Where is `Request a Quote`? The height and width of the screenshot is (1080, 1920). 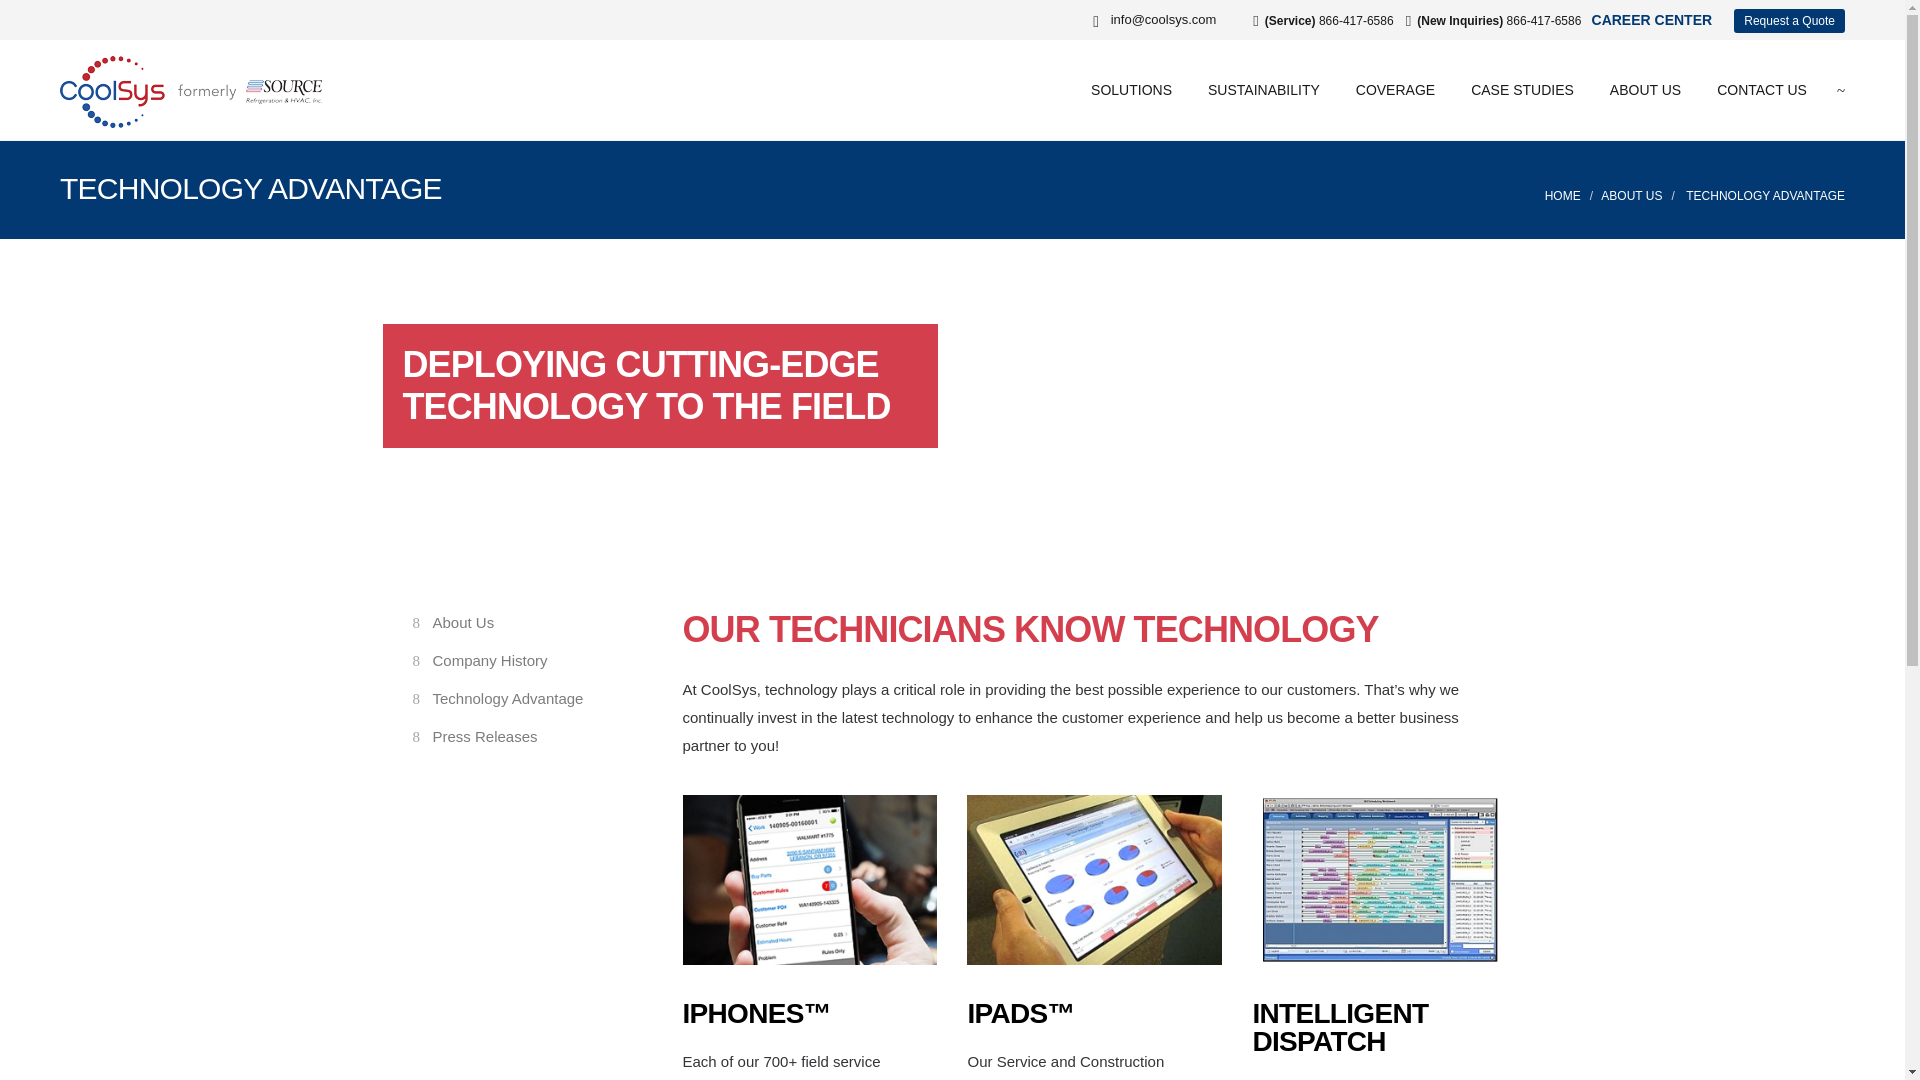
Request a Quote is located at coordinates (1789, 20).